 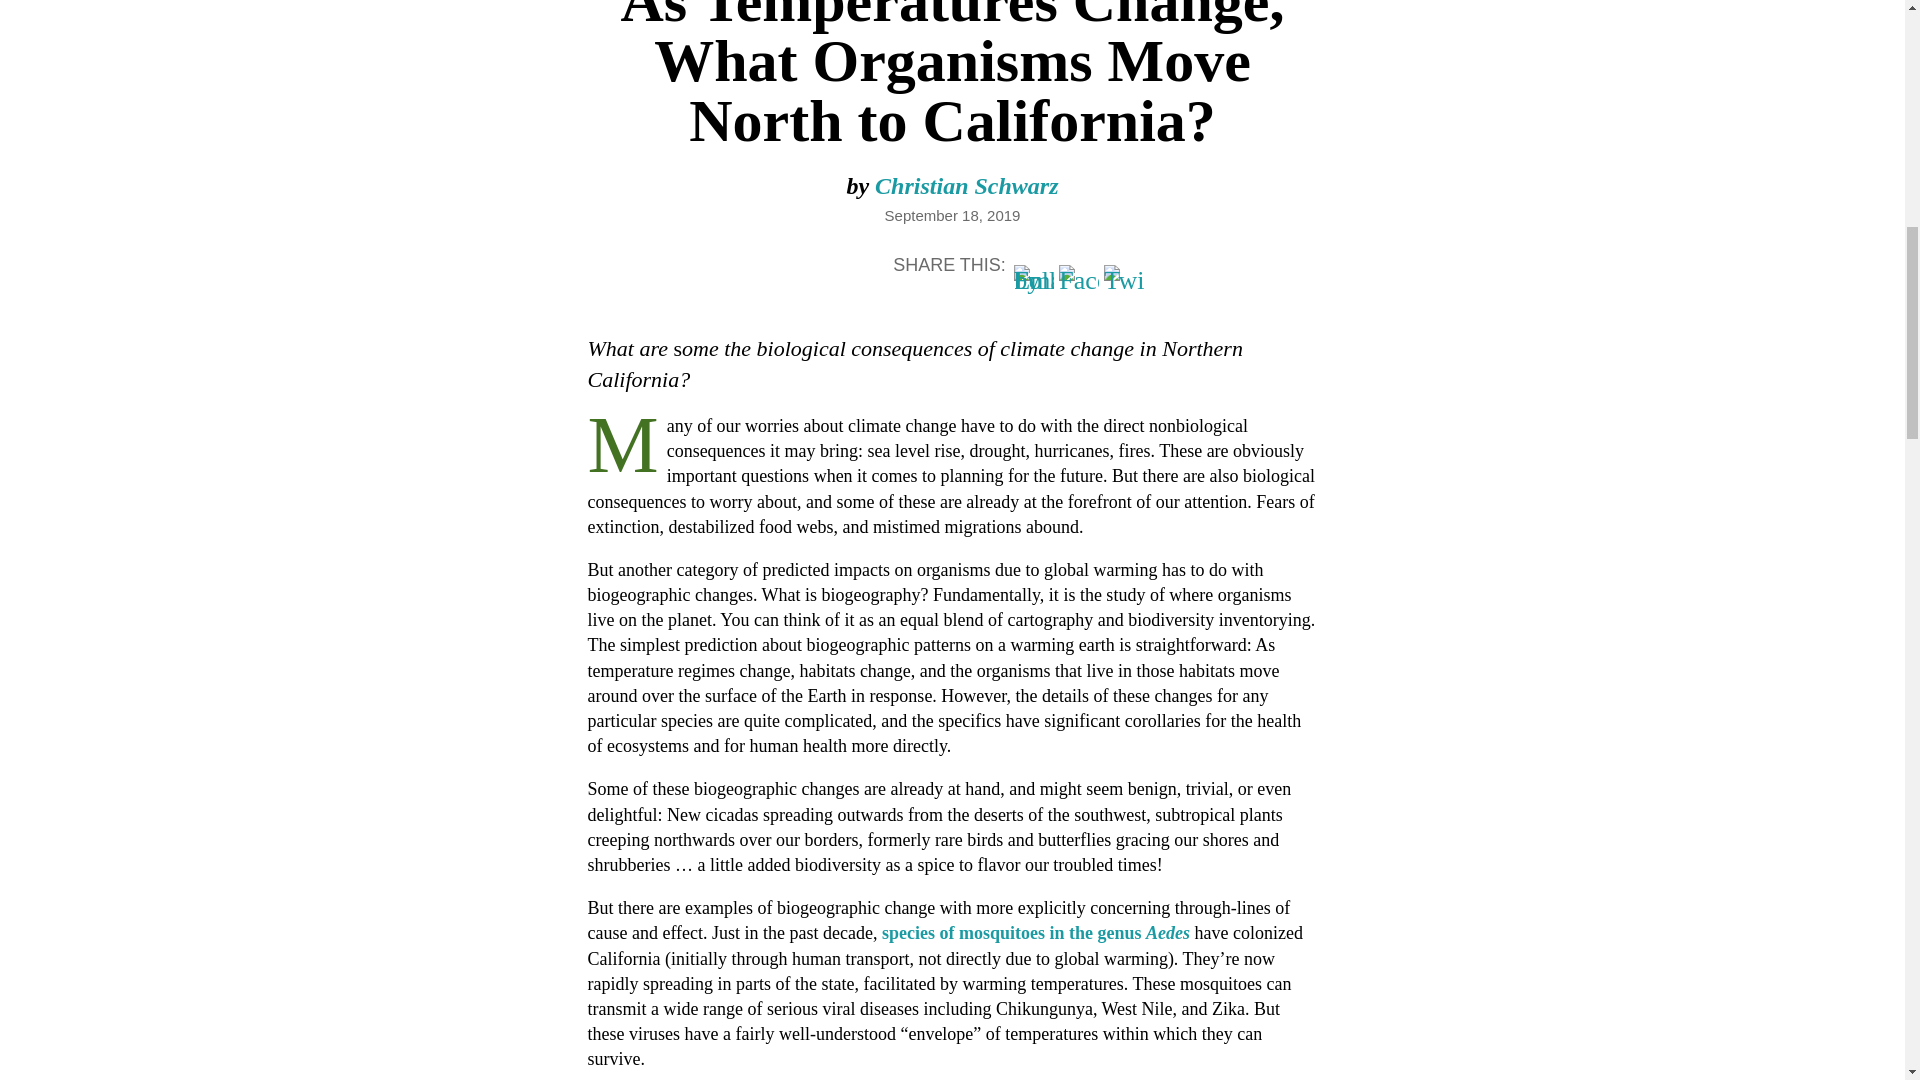 I want to click on Twitter, so click(x=1124, y=284).